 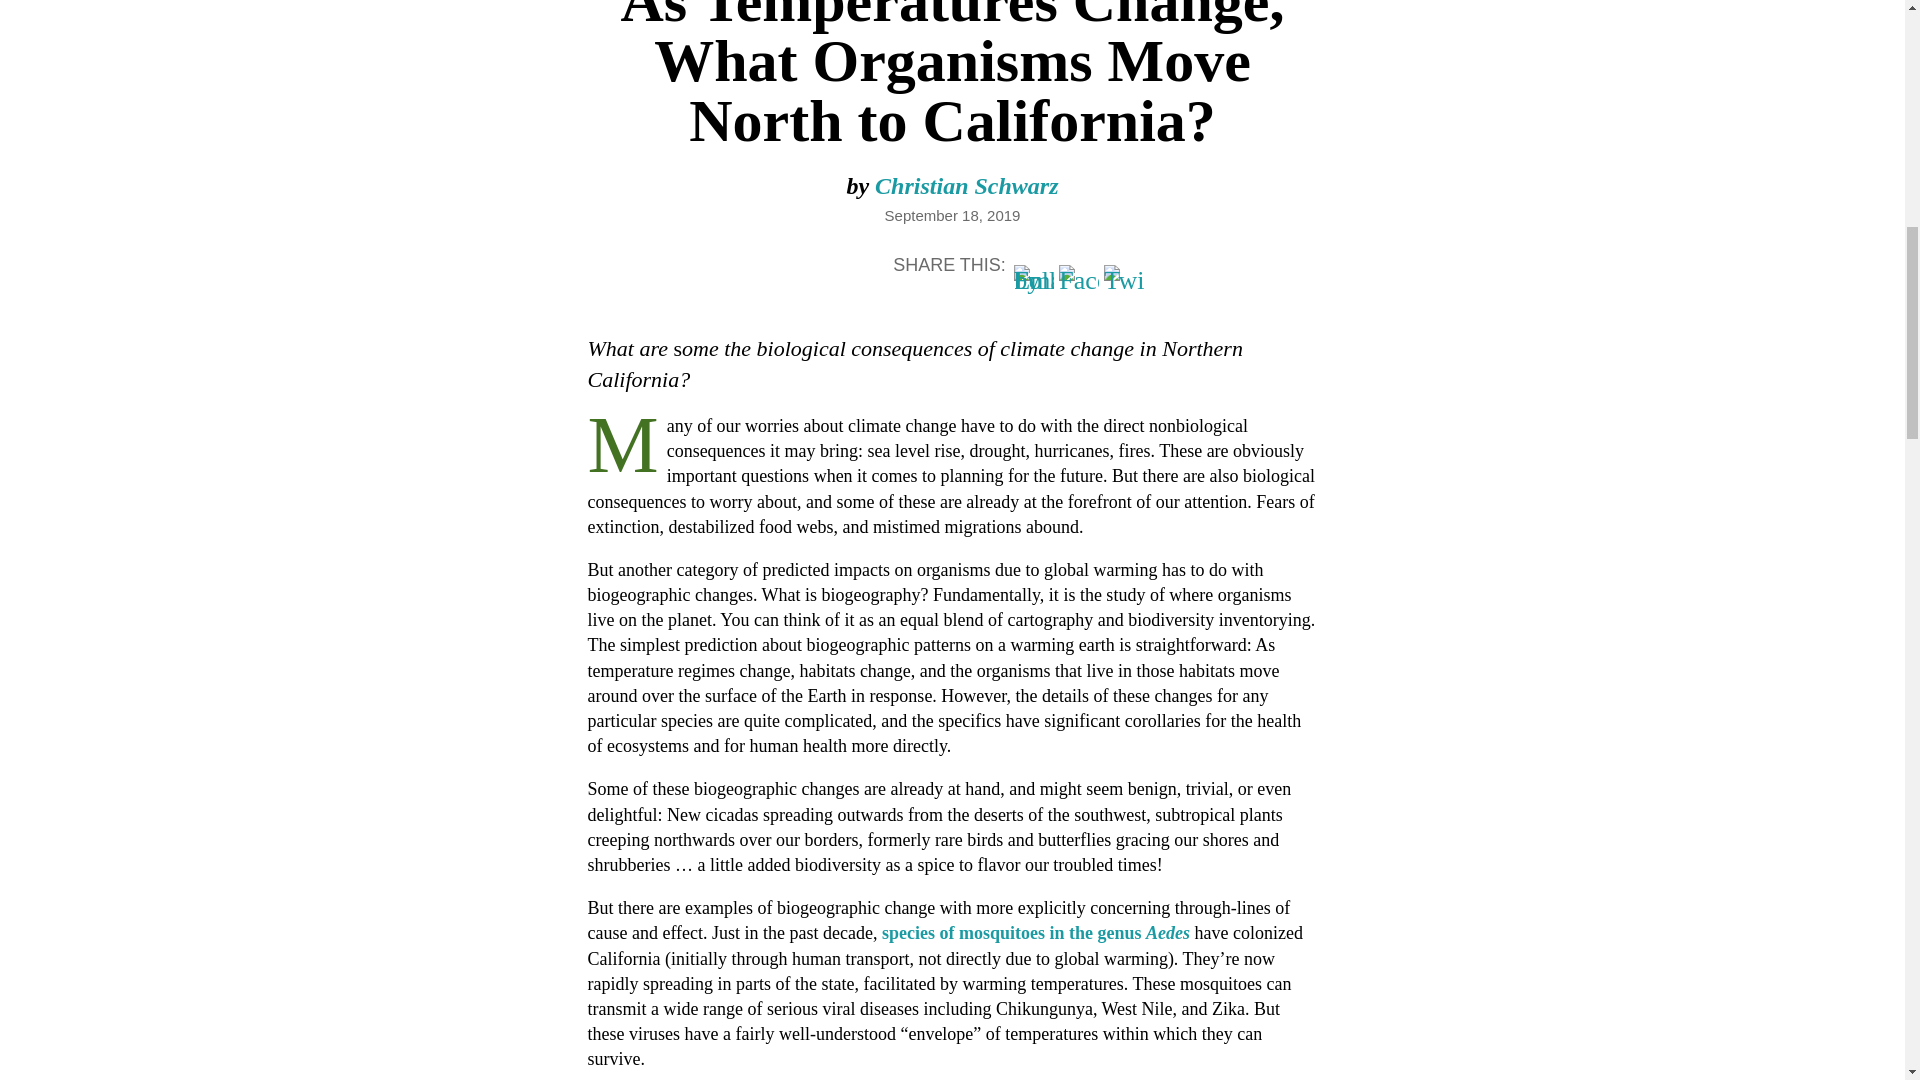 I want to click on Twitter, so click(x=1124, y=284).